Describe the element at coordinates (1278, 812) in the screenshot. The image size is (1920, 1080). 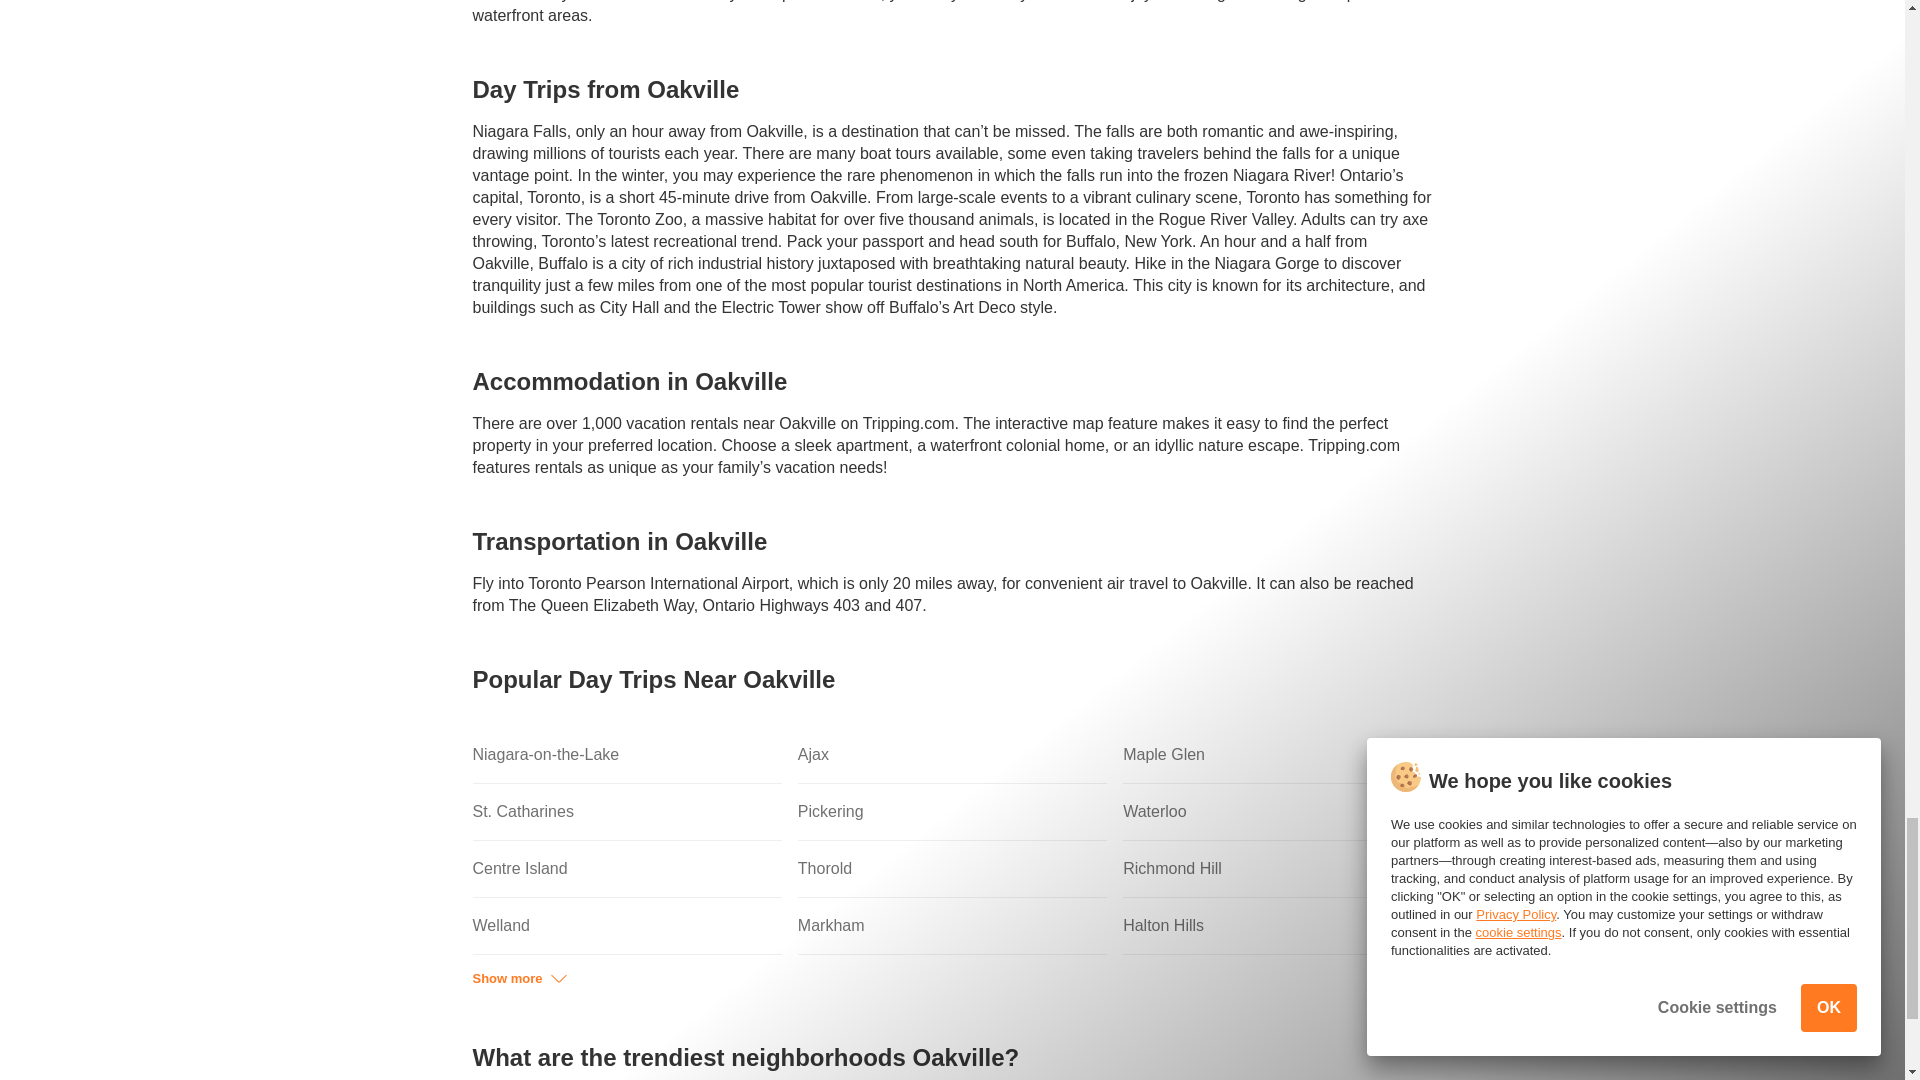
I see `Waterloo` at that location.